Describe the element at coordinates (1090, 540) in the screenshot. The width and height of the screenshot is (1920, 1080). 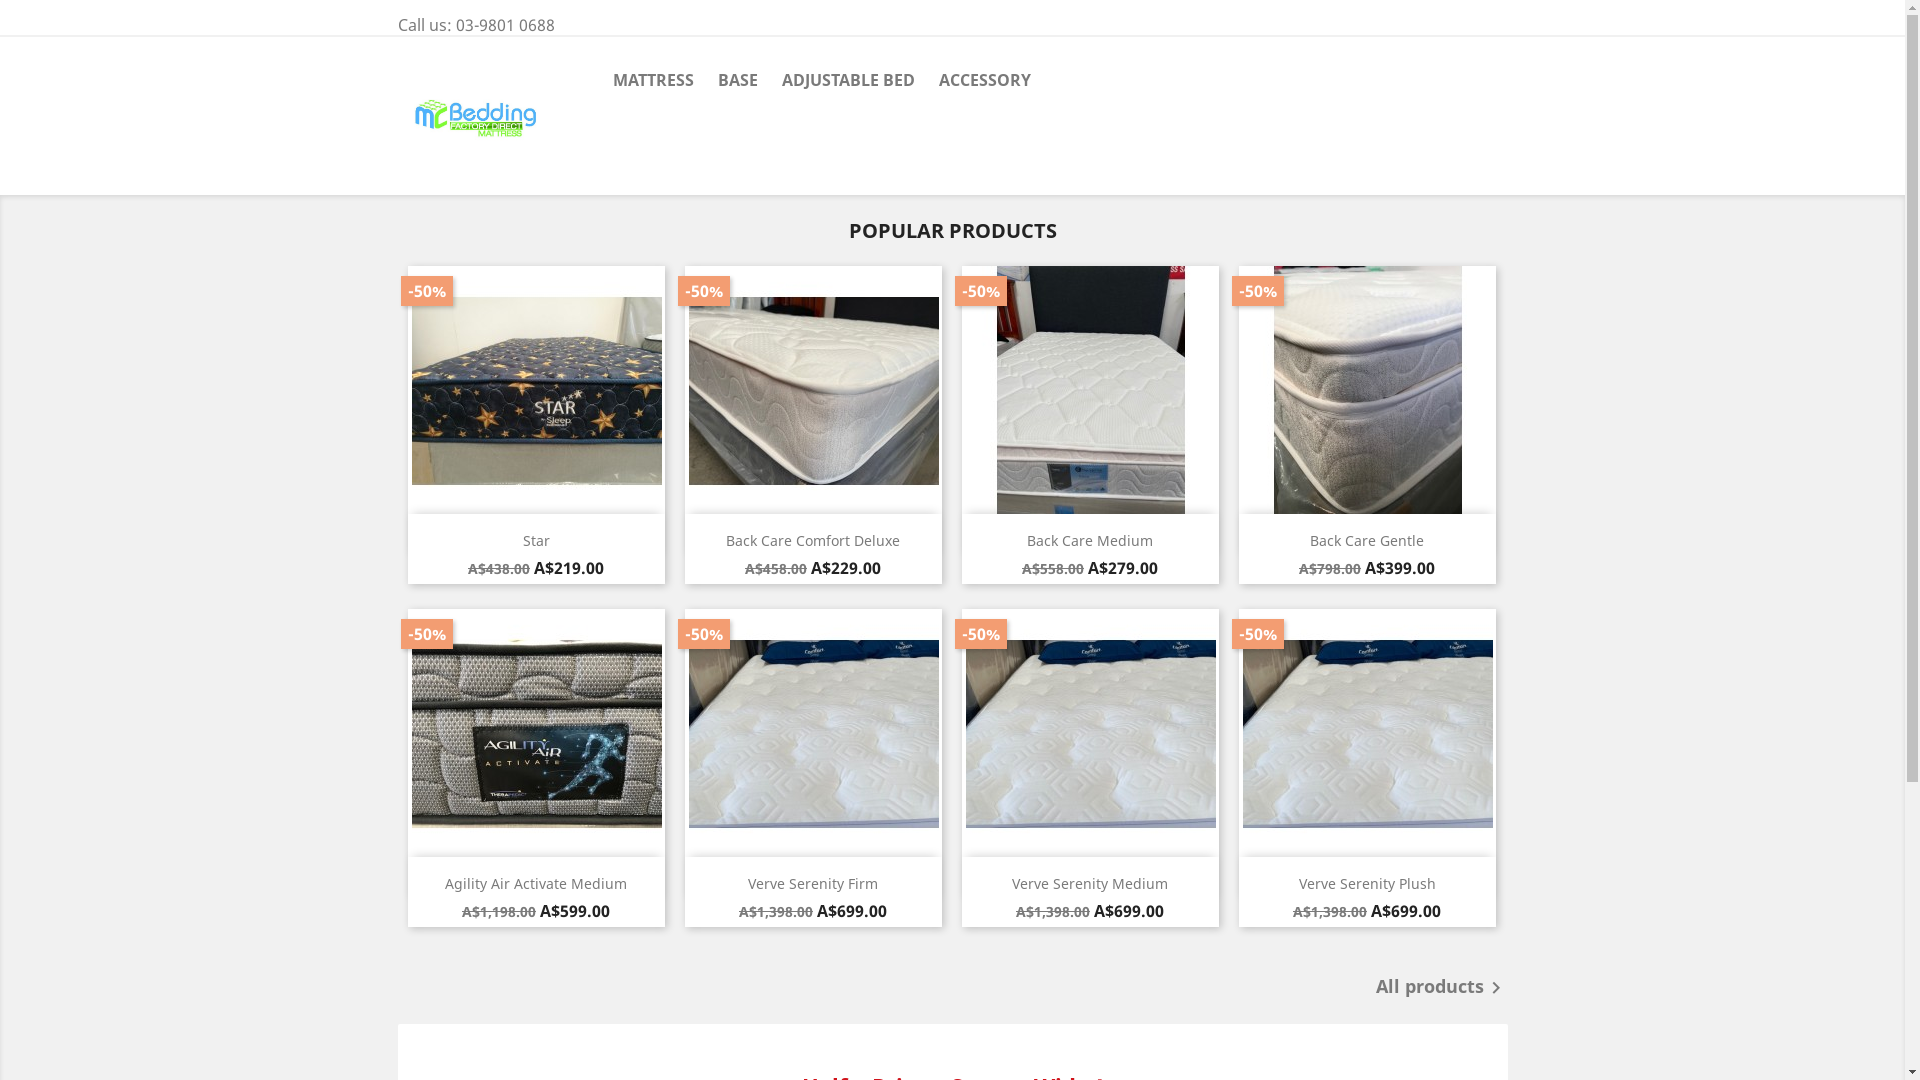
I see `Back Care Medium` at that location.